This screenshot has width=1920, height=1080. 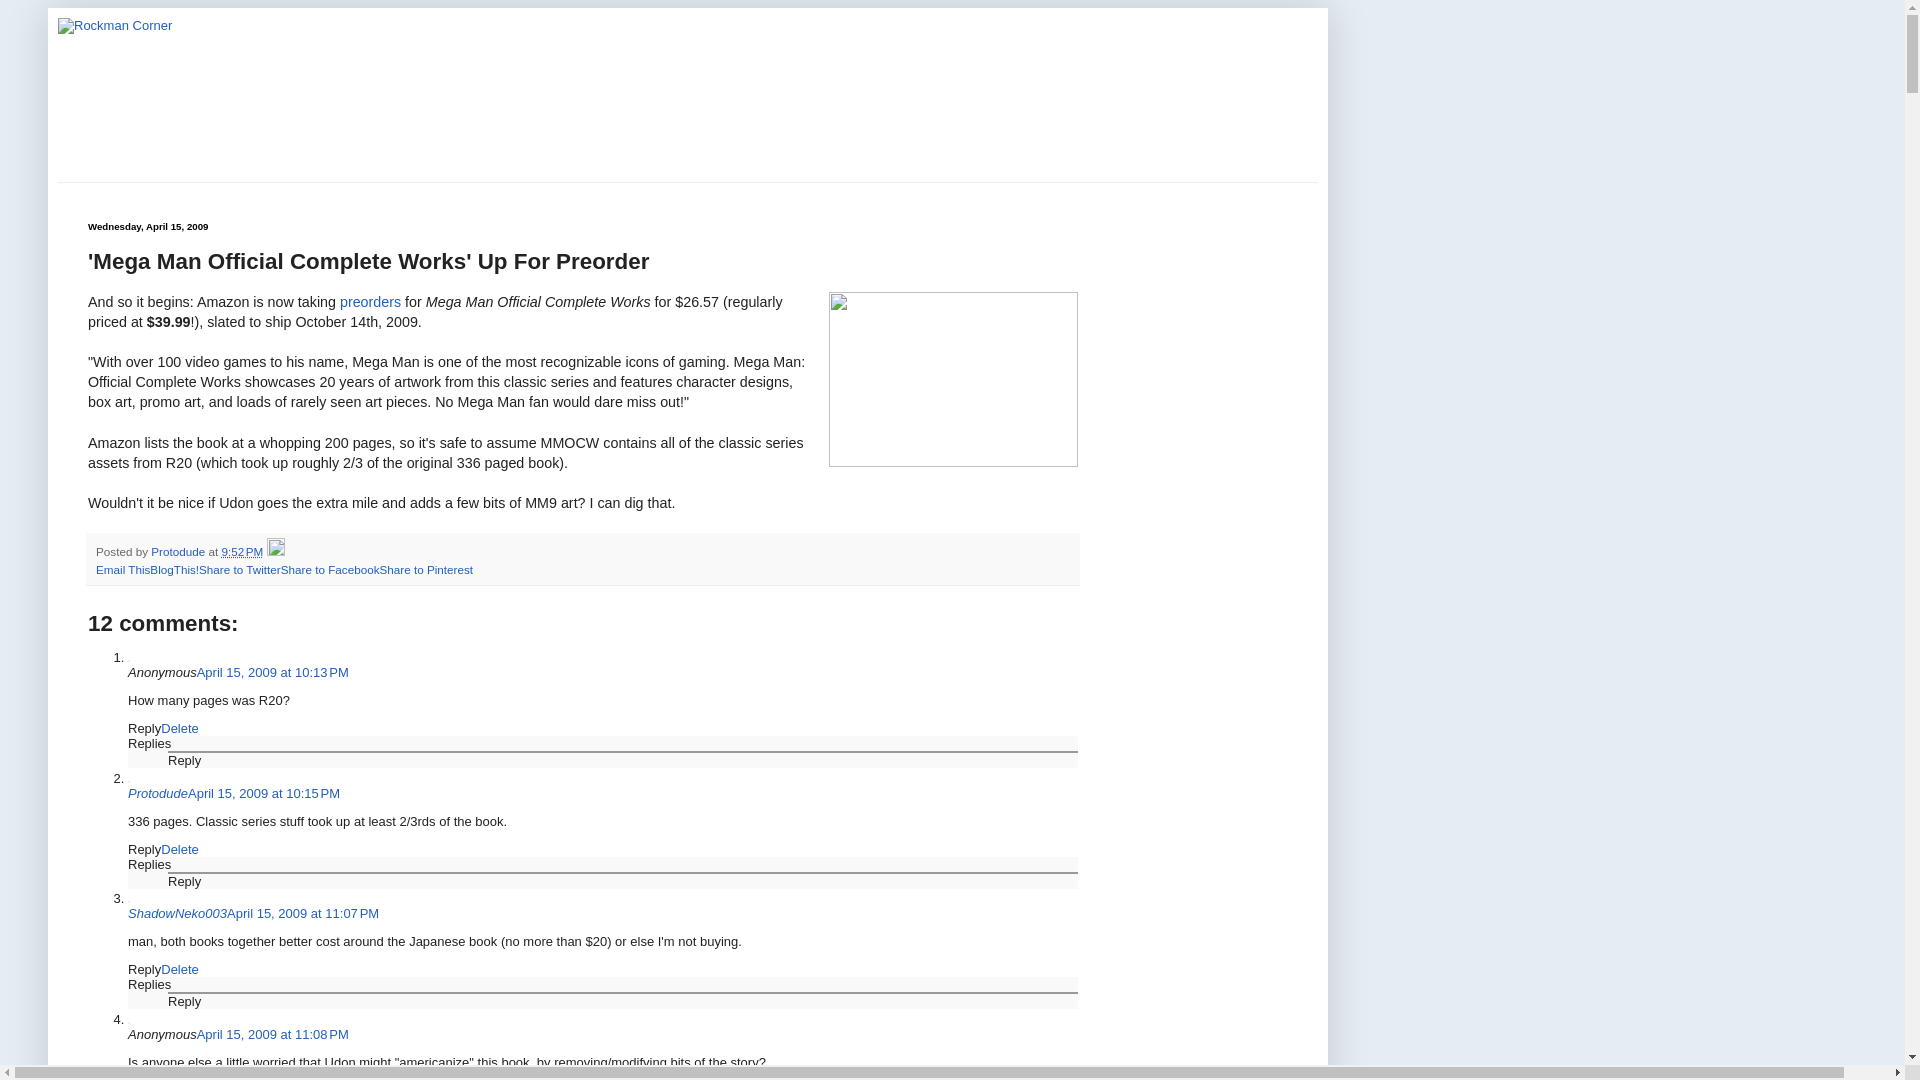 I want to click on preorders, so click(x=370, y=301).